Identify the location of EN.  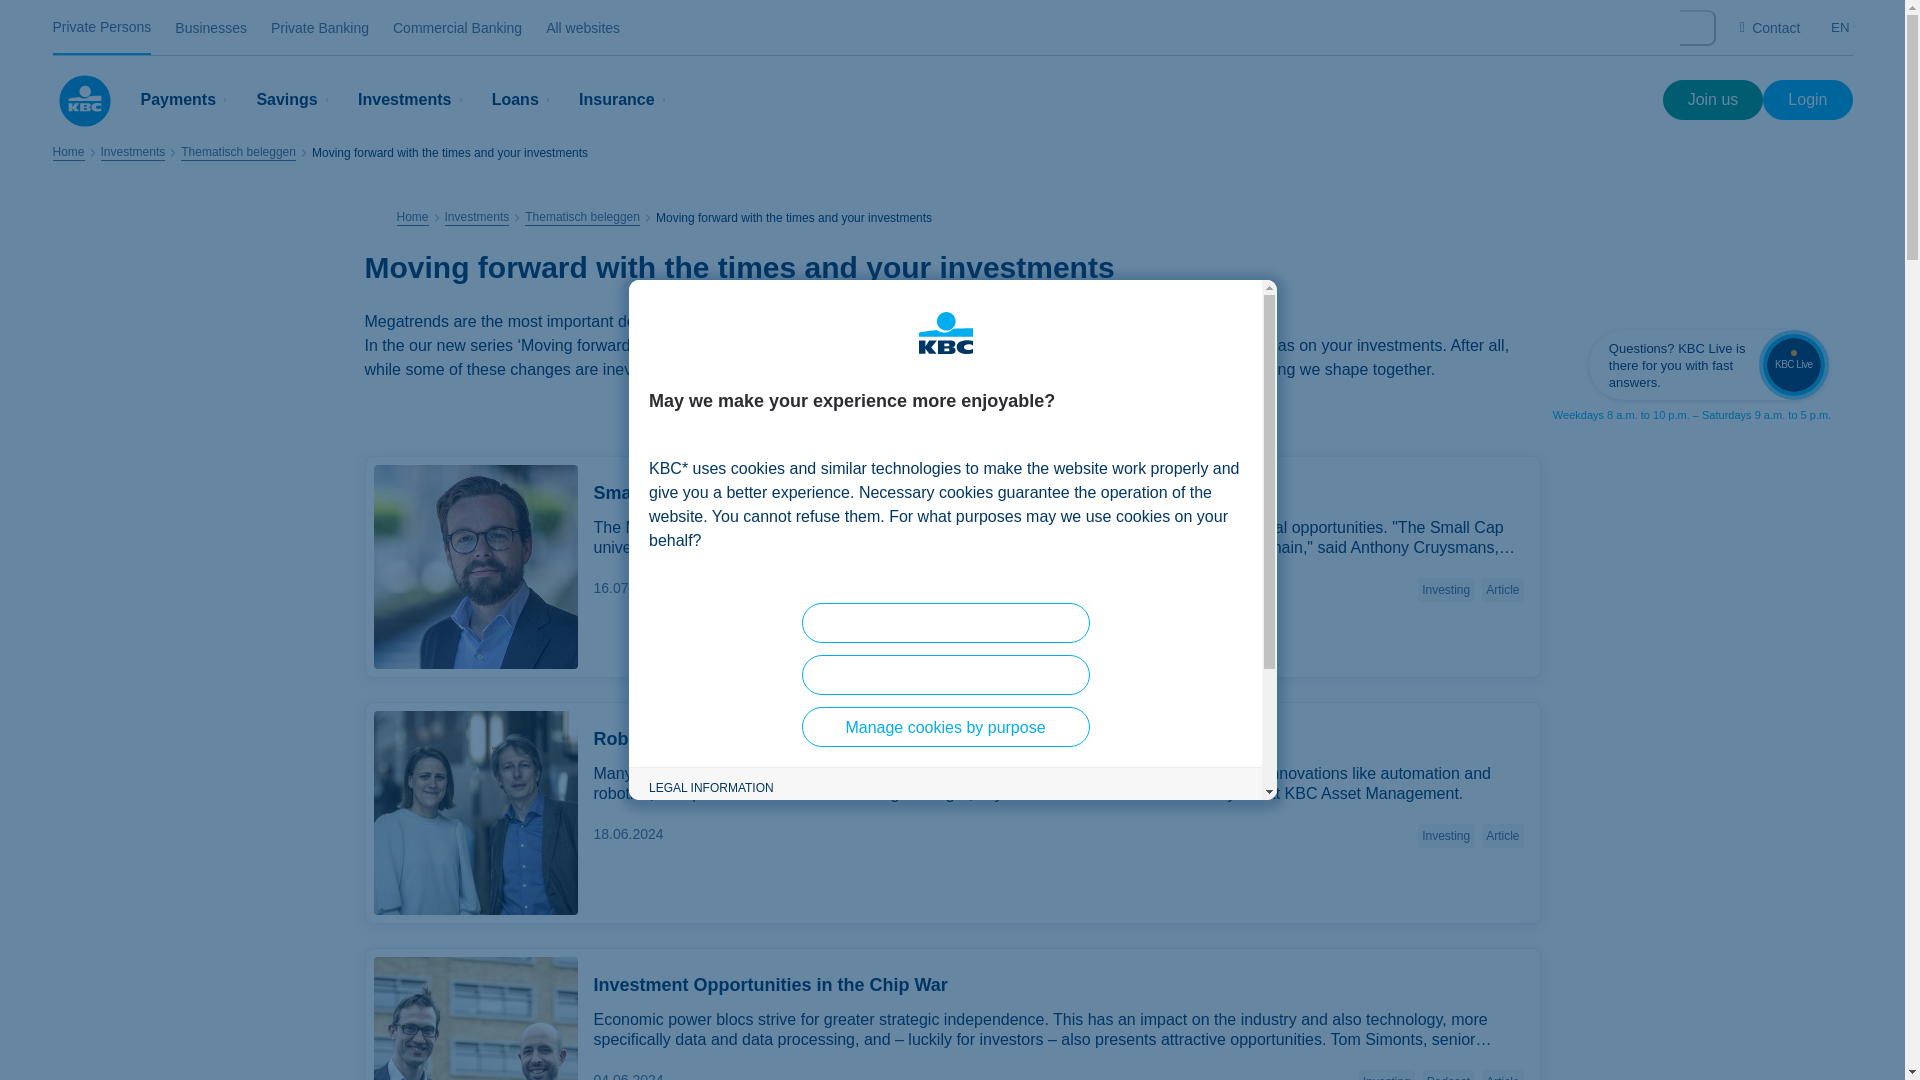
(1846, 27).